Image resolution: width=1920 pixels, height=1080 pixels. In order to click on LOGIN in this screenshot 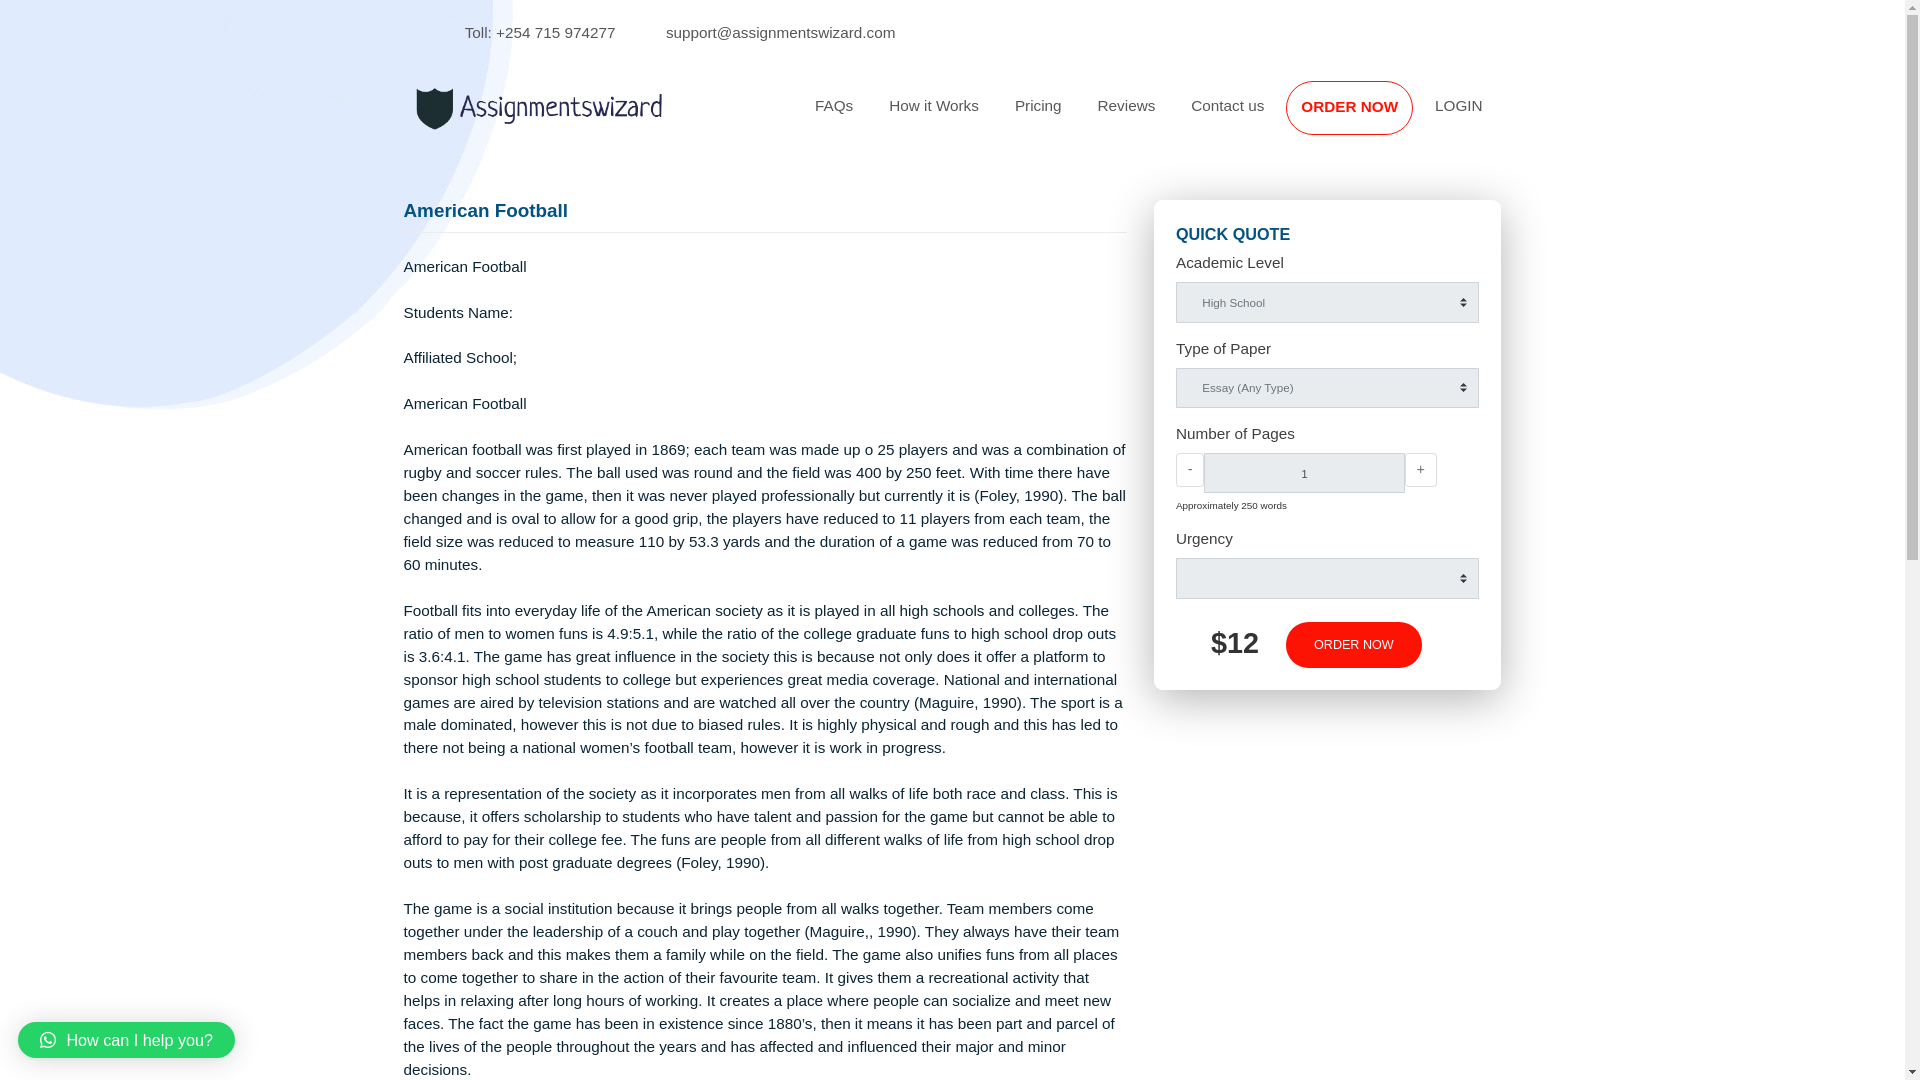, I will do `click(1621, 118)`.